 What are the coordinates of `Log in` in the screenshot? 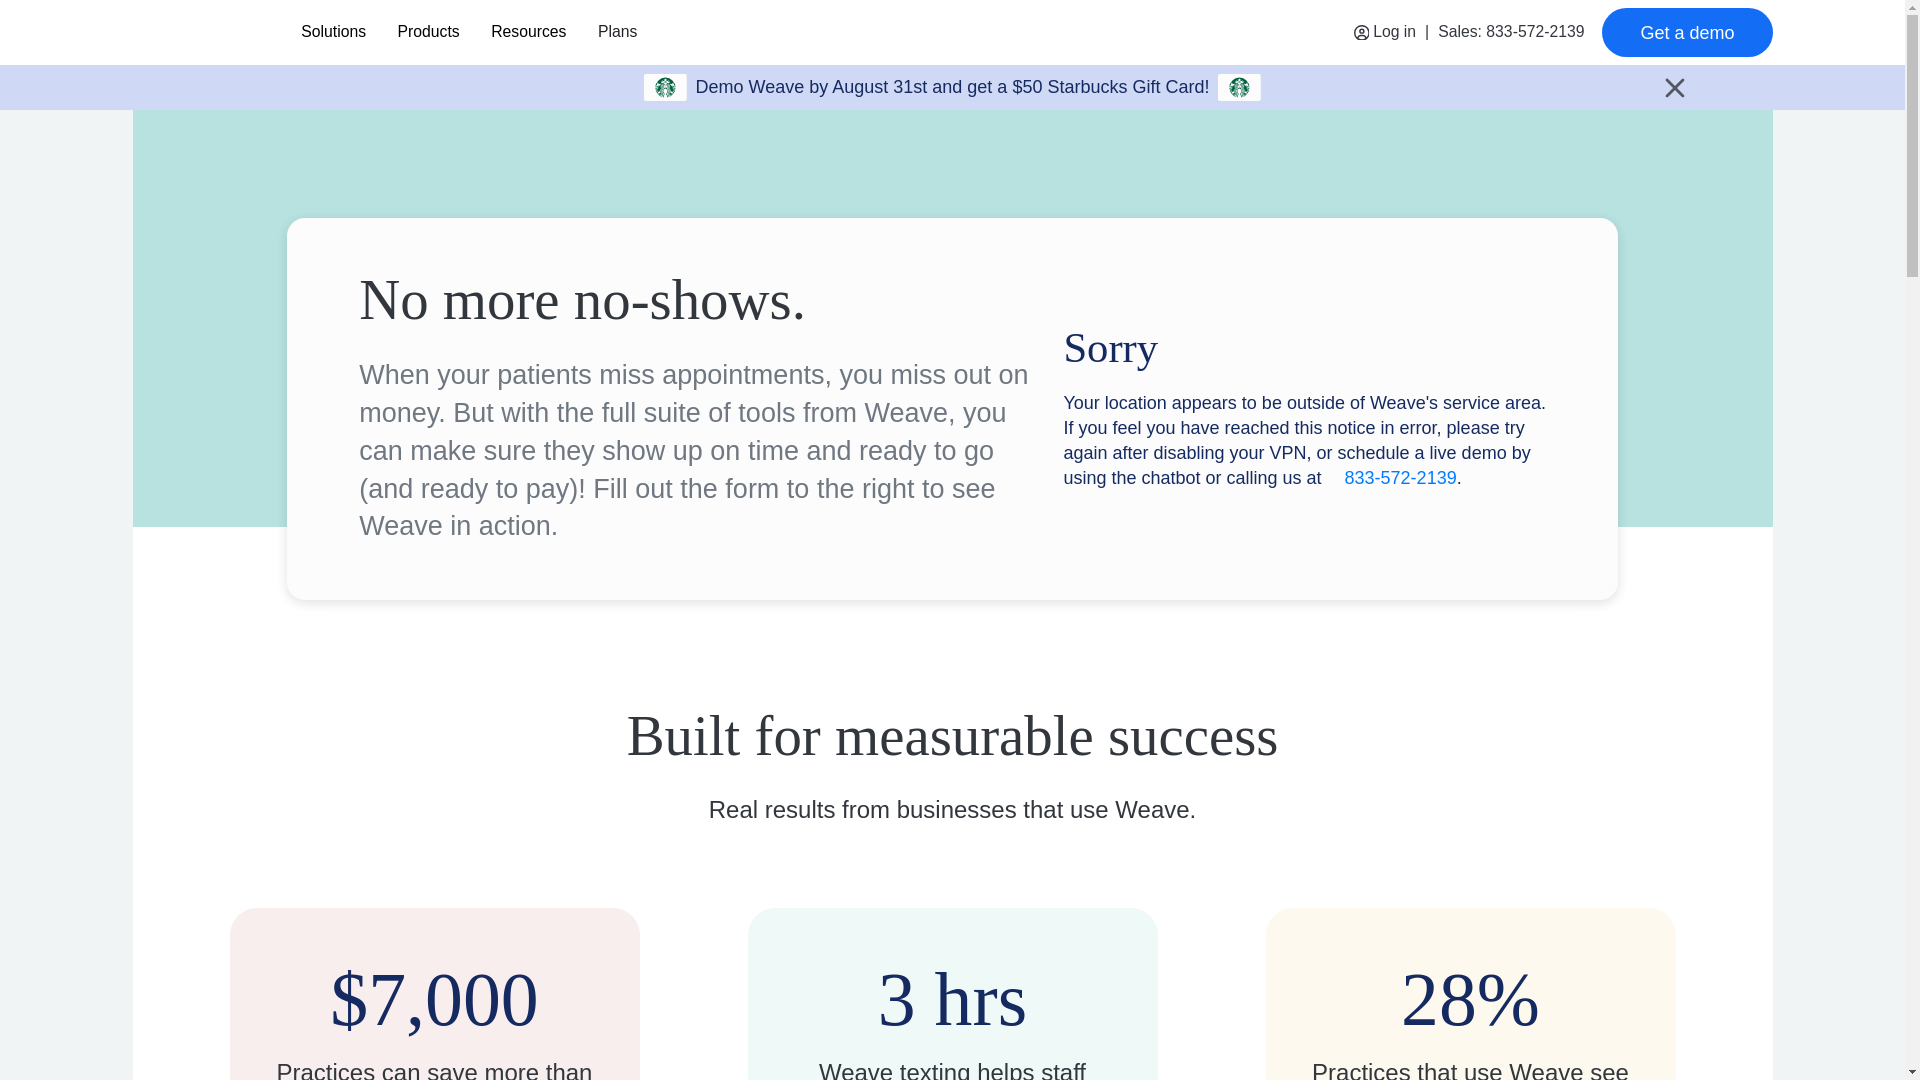 It's located at (1384, 32).